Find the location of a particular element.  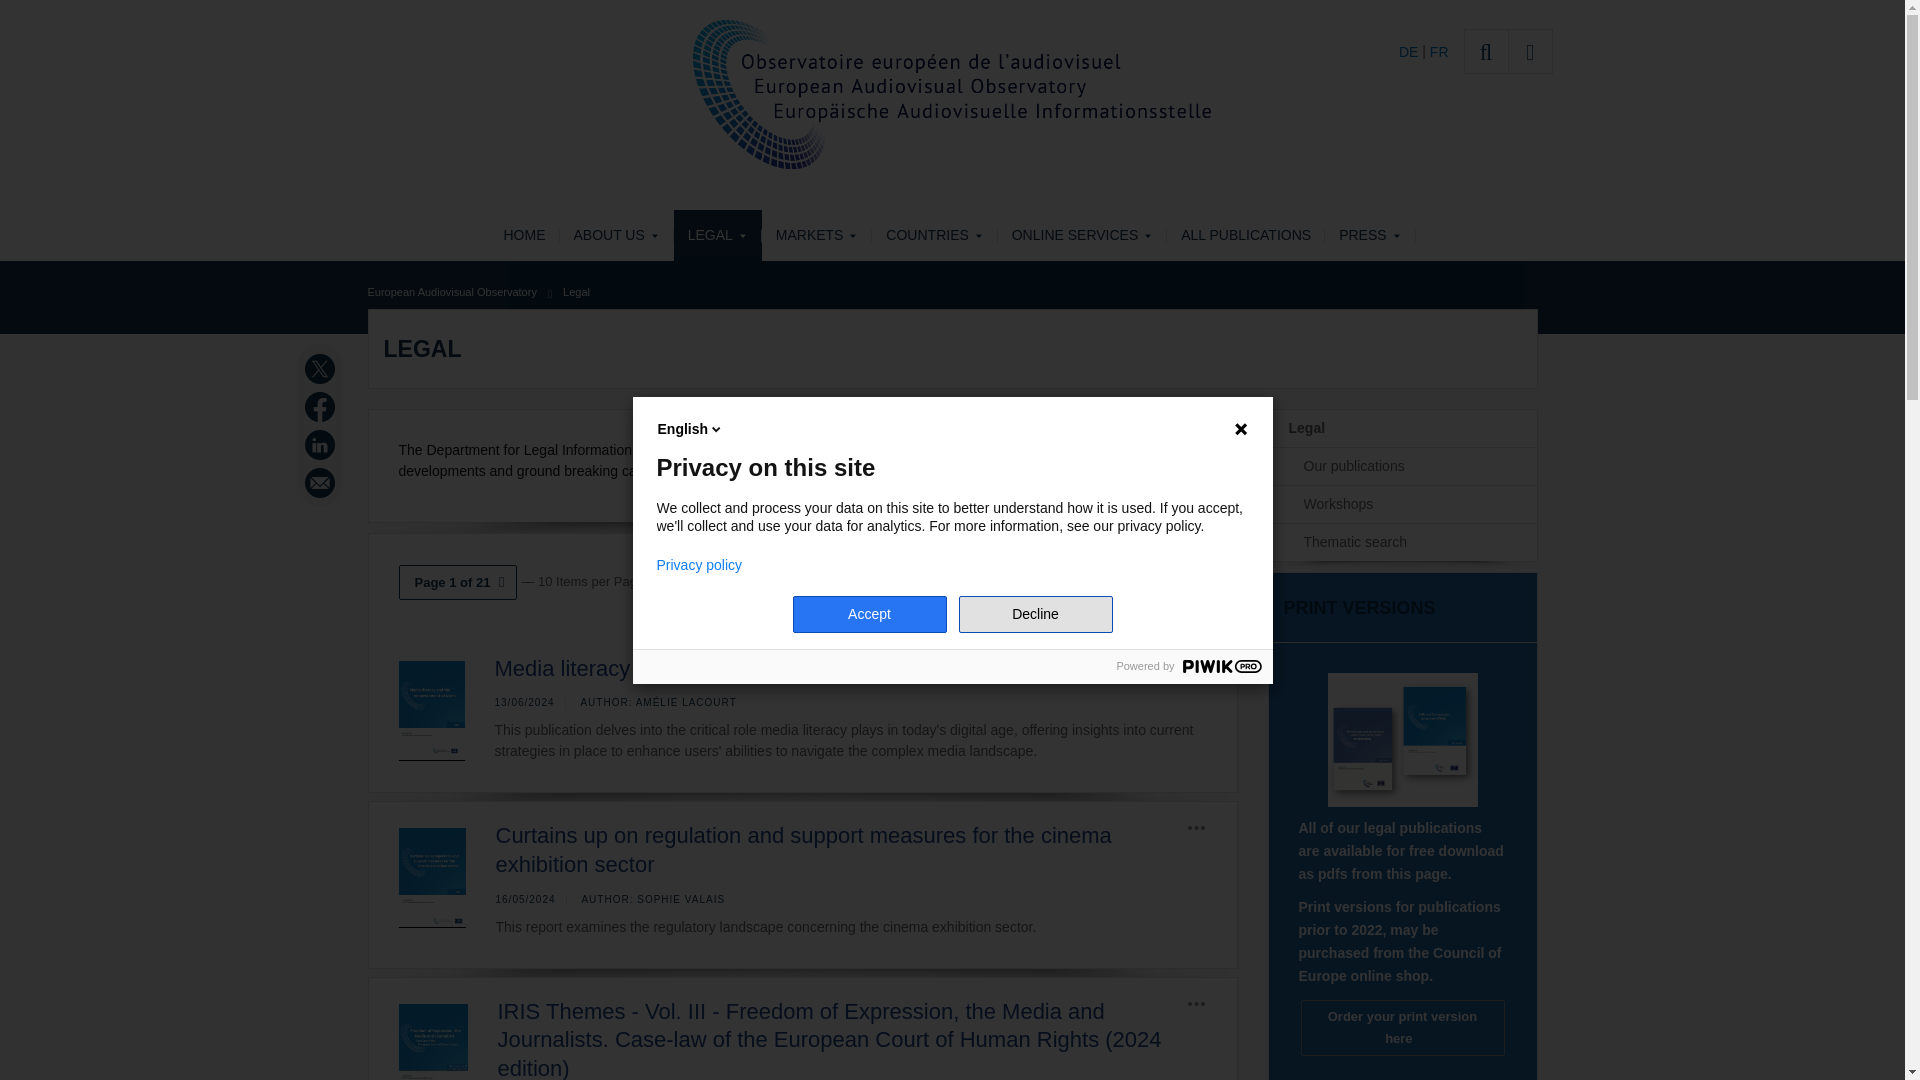

FR is located at coordinates (1440, 52).